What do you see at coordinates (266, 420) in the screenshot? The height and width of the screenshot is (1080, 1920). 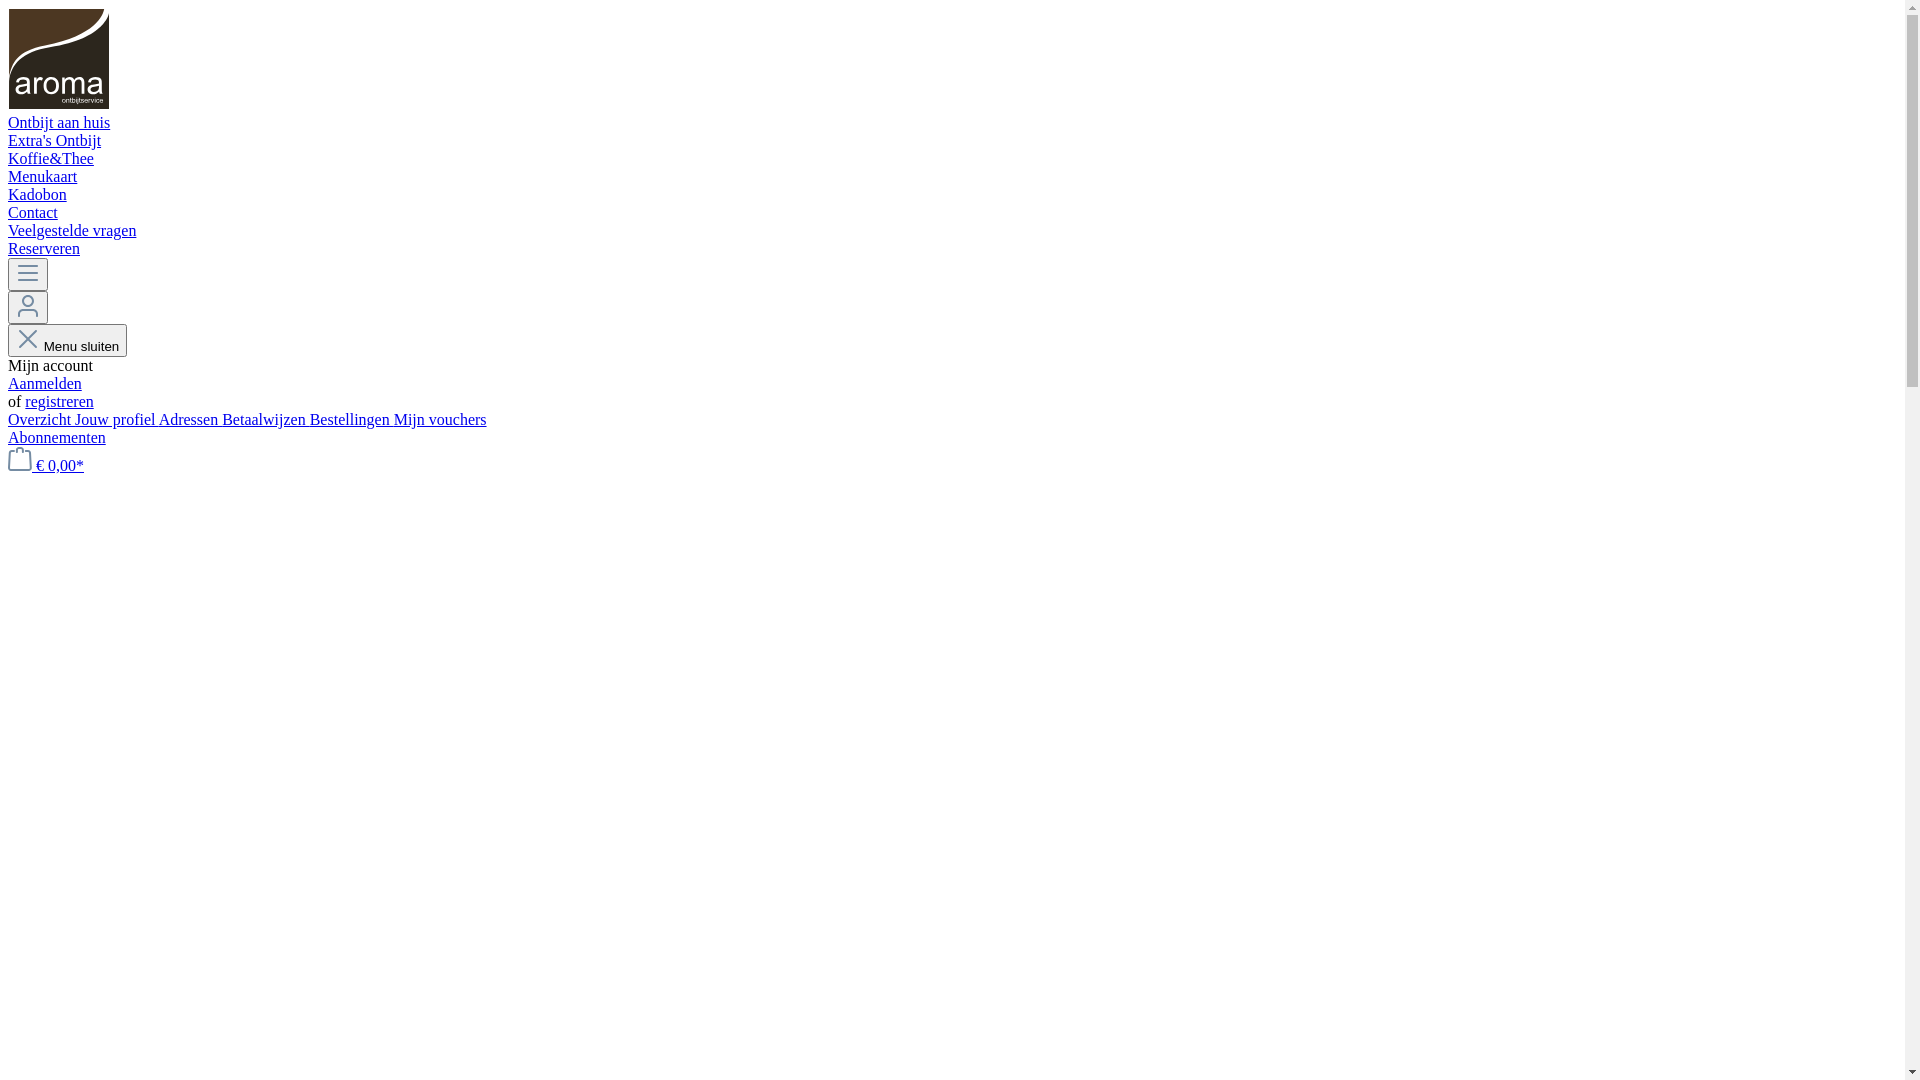 I see `Betaalwijzen` at bounding box center [266, 420].